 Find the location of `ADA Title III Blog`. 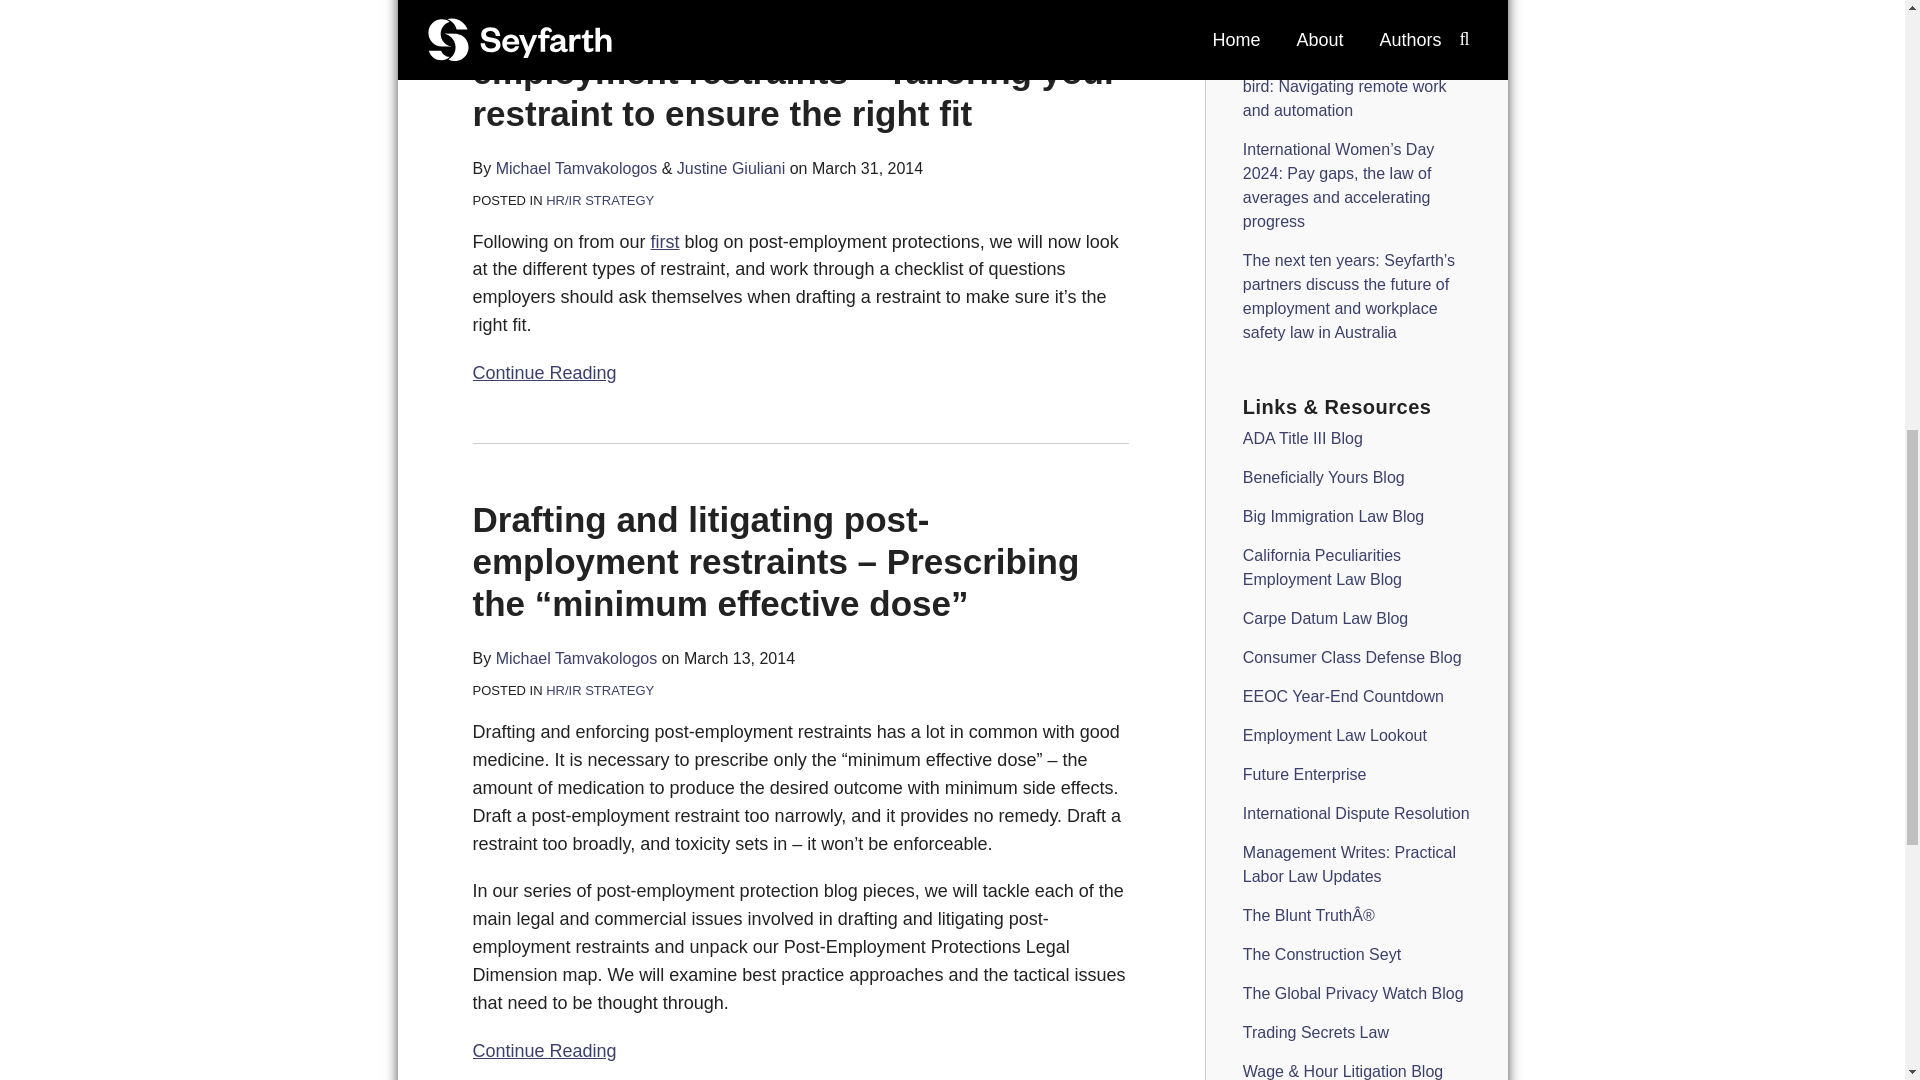

ADA Title III Blog is located at coordinates (1302, 438).